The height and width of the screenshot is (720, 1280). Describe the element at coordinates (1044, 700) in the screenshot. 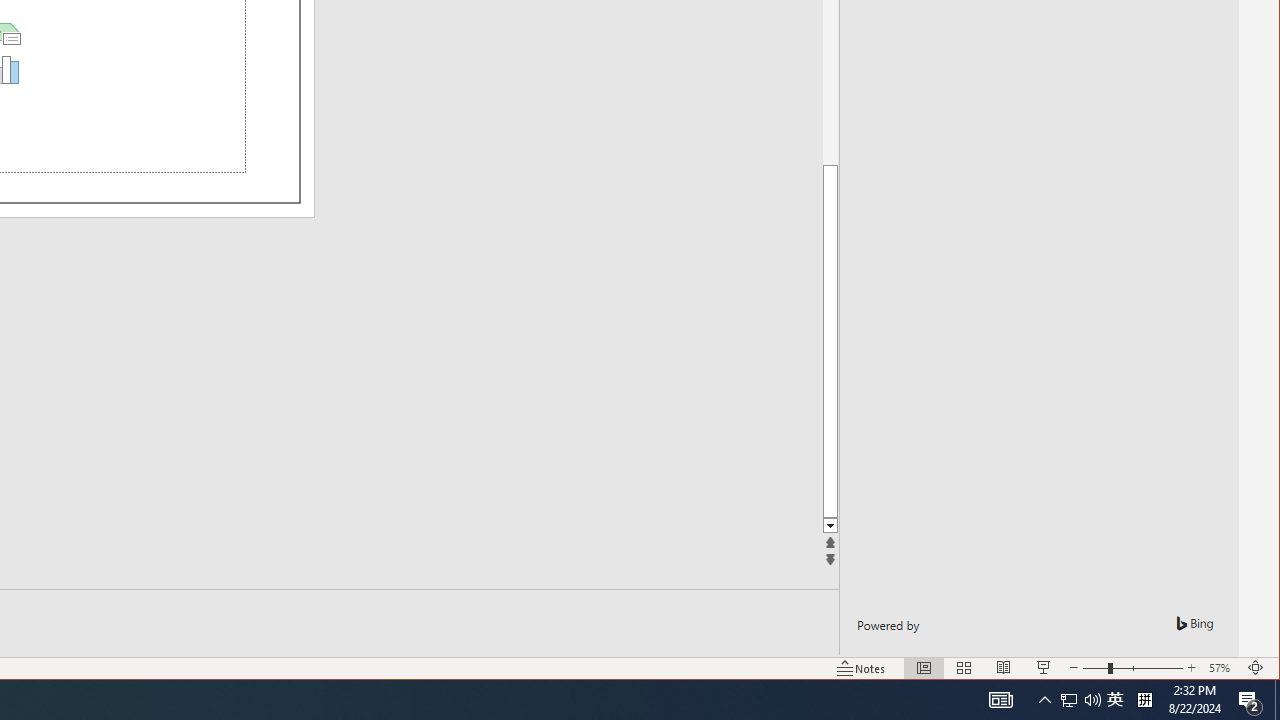

I see `Notification Chevron` at that location.